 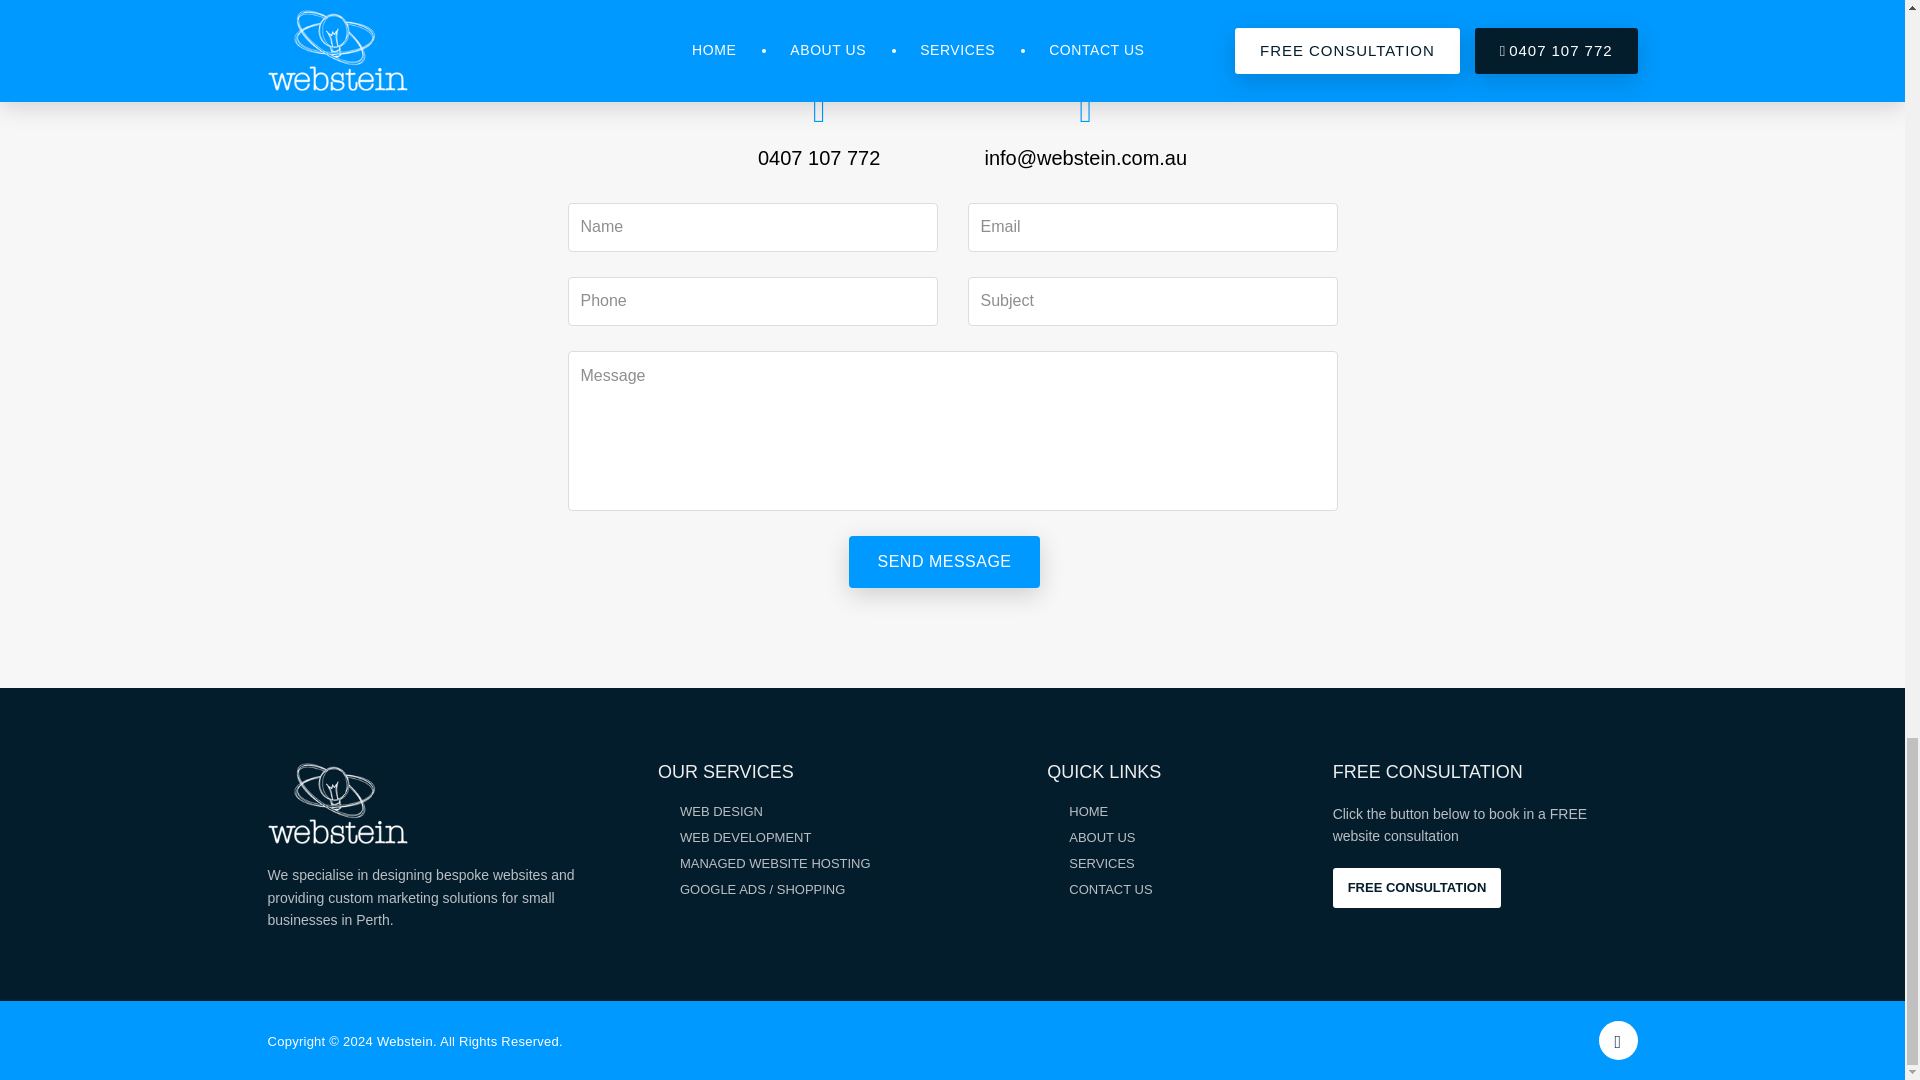 What do you see at coordinates (1102, 863) in the screenshot?
I see `SERVICES` at bounding box center [1102, 863].